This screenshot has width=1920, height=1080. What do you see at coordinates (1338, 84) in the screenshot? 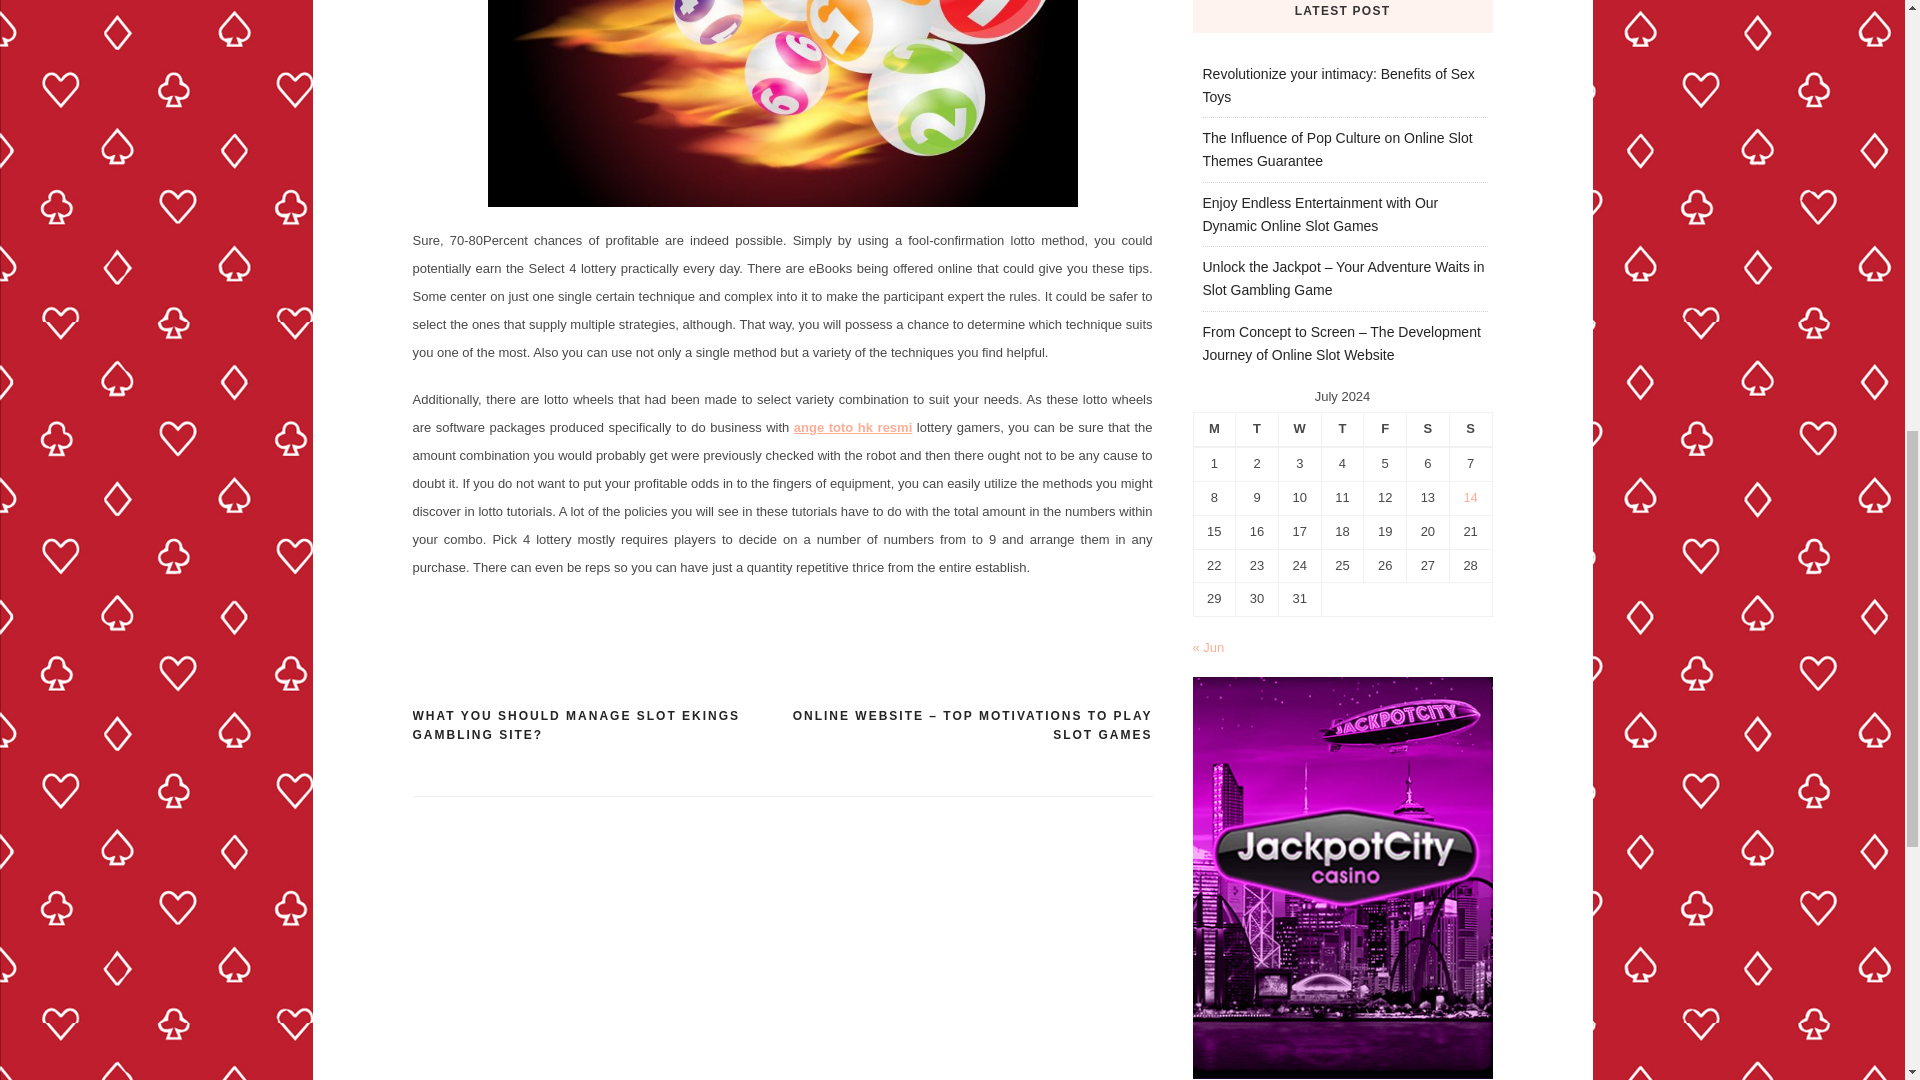
I see `Revolutionize your intimacy: Benefits of Sex Toys` at bounding box center [1338, 84].